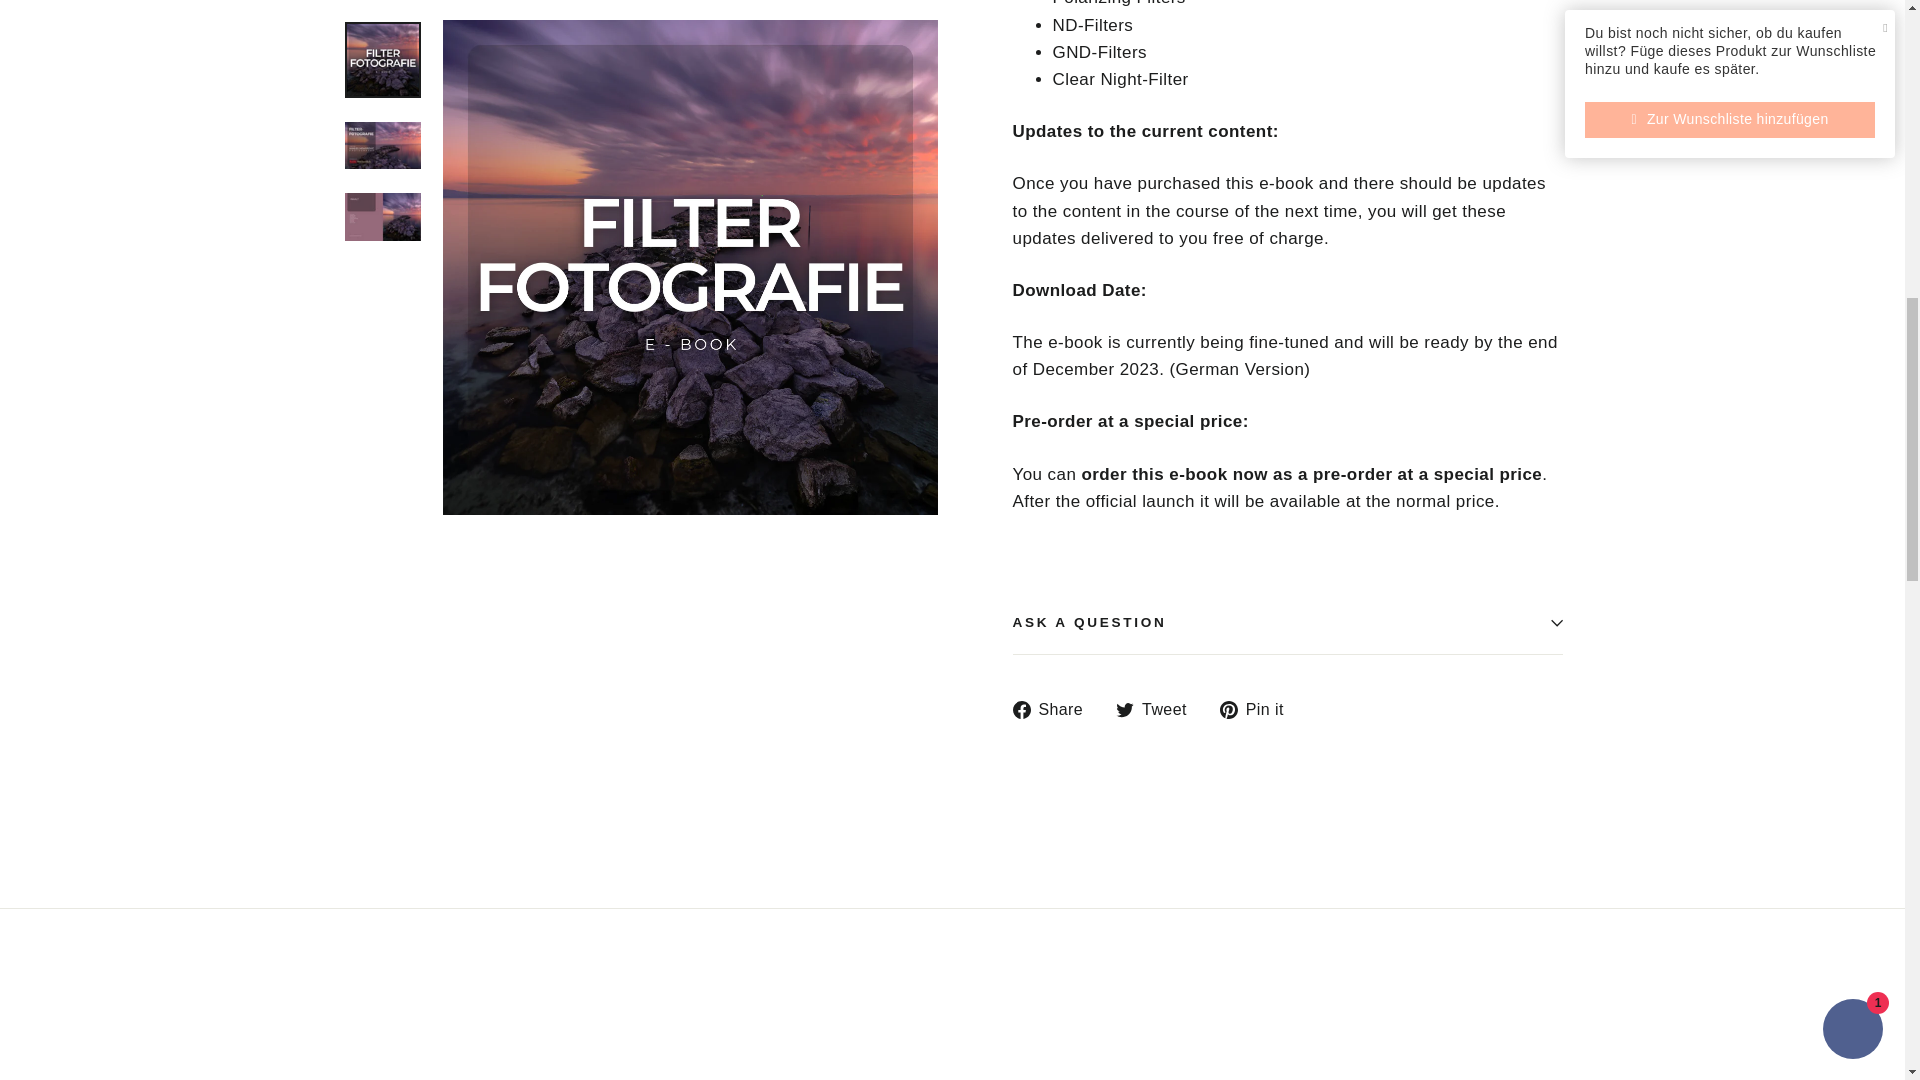 Image resolution: width=1920 pixels, height=1080 pixels. I want to click on twitter, so click(1124, 710).